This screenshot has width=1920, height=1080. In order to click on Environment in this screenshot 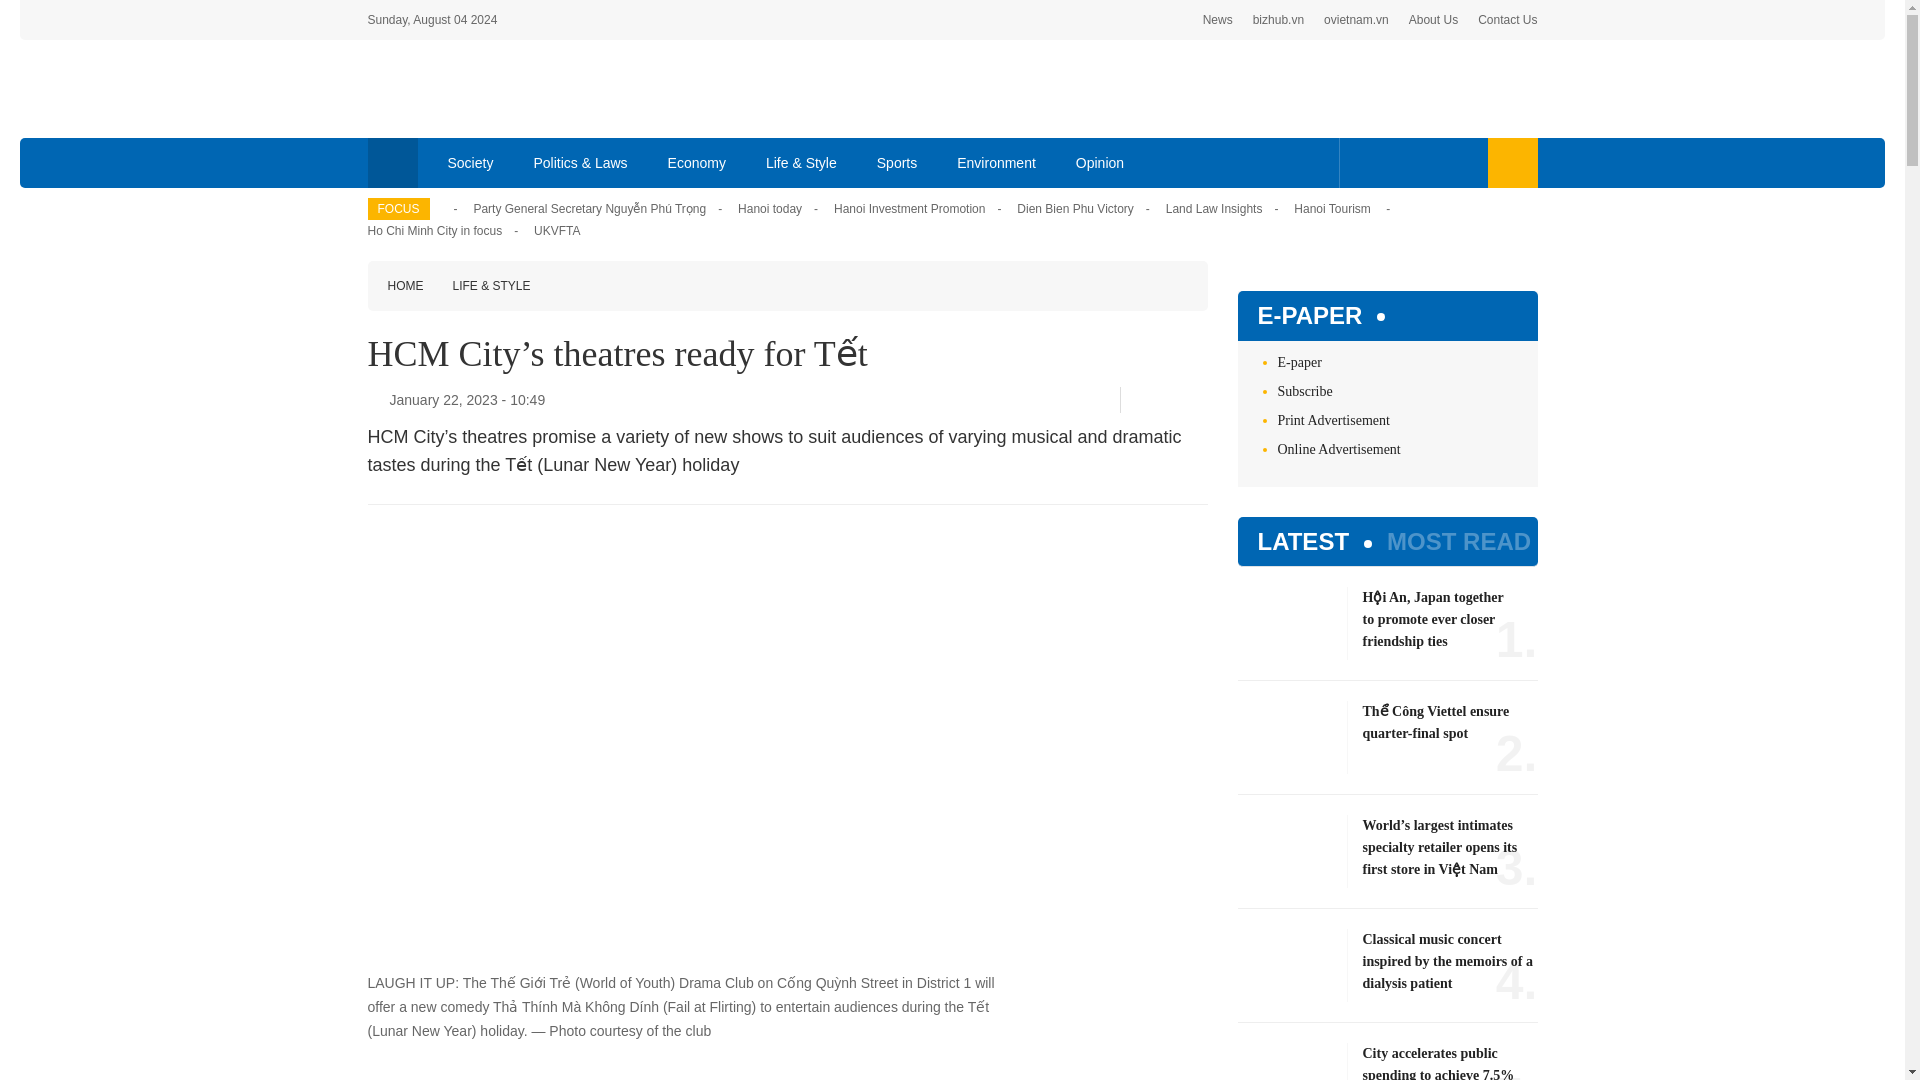, I will do `click(996, 162)`.